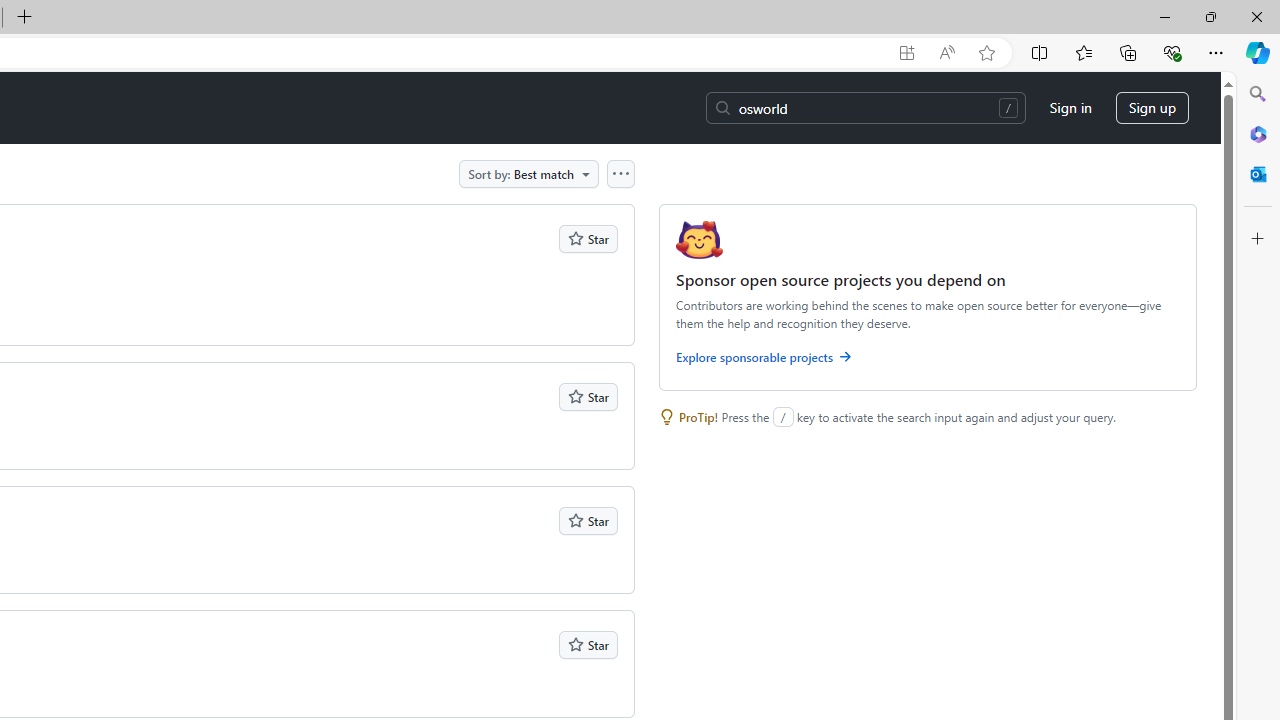 The height and width of the screenshot is (720, 1280). I want to click on Restore, so click(1210, 16).